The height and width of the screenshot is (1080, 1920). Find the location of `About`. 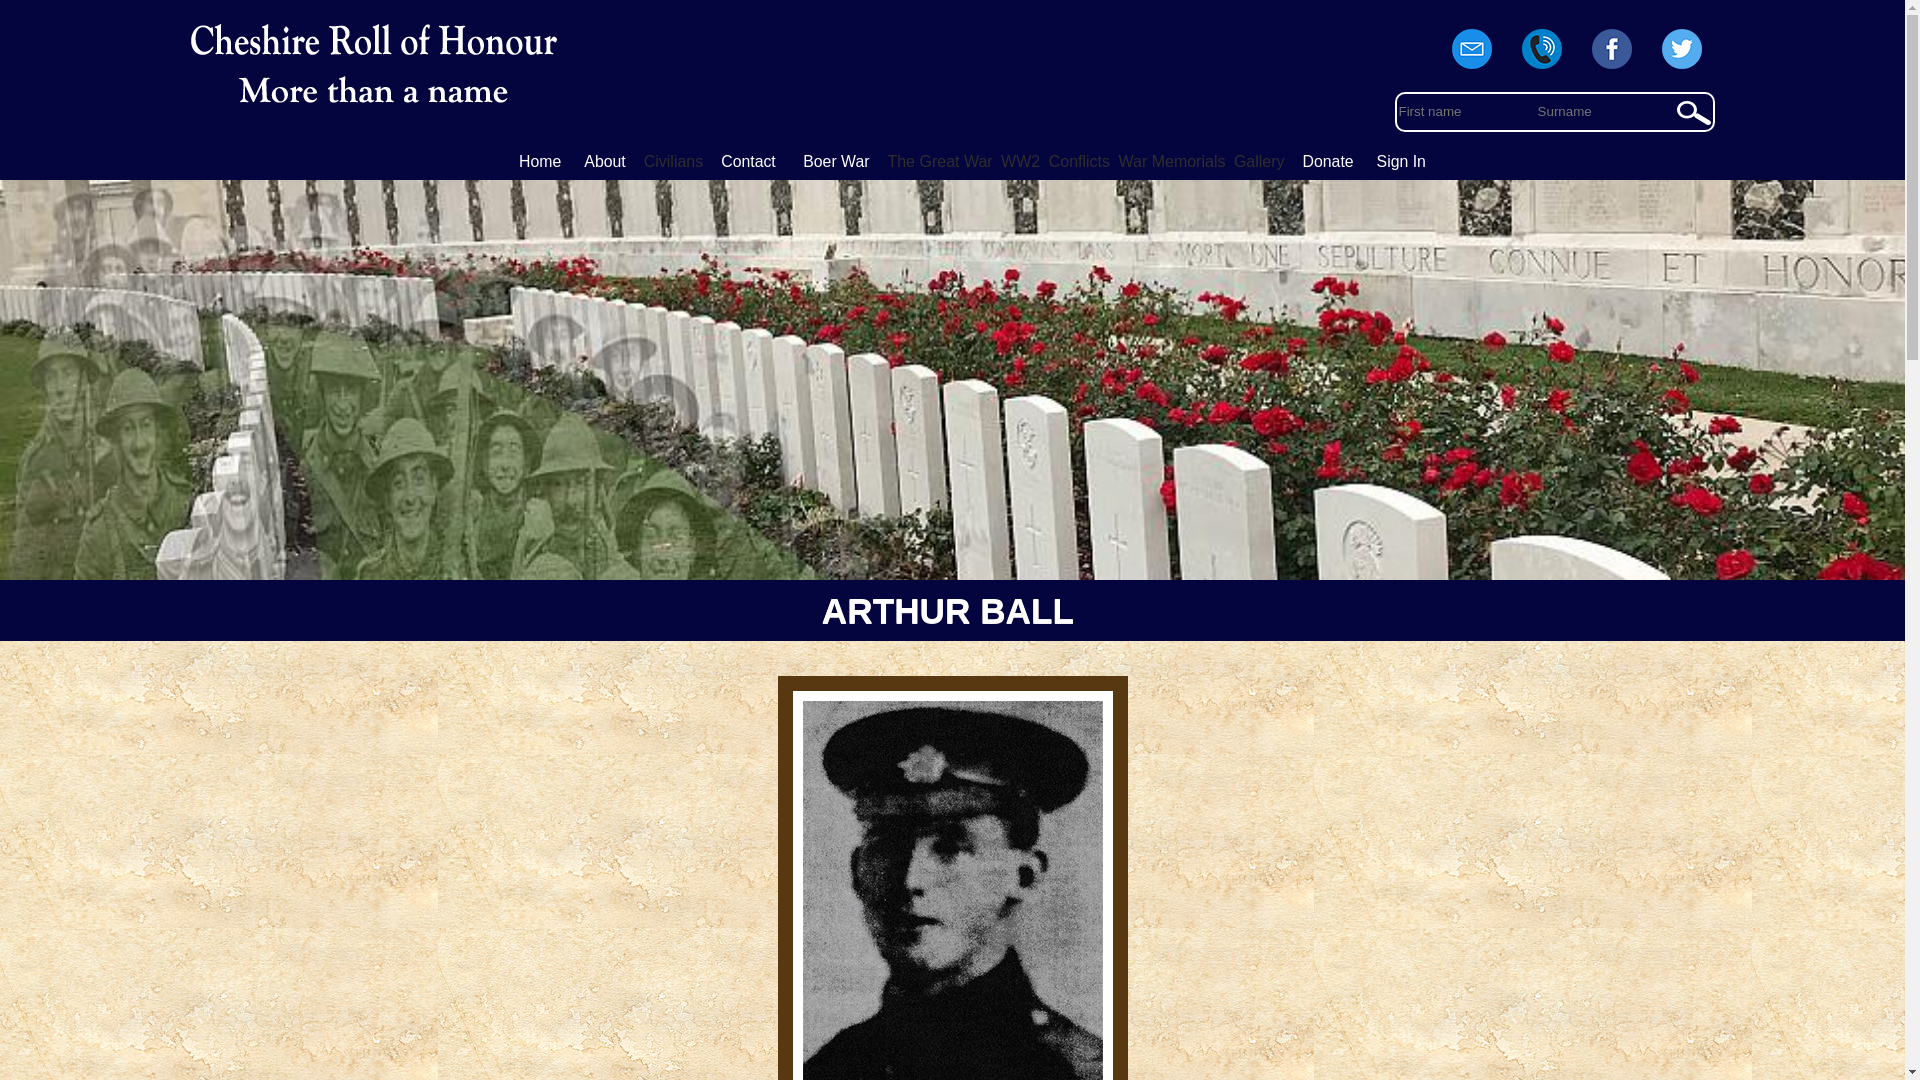

About is located at coordinates (604, 161).